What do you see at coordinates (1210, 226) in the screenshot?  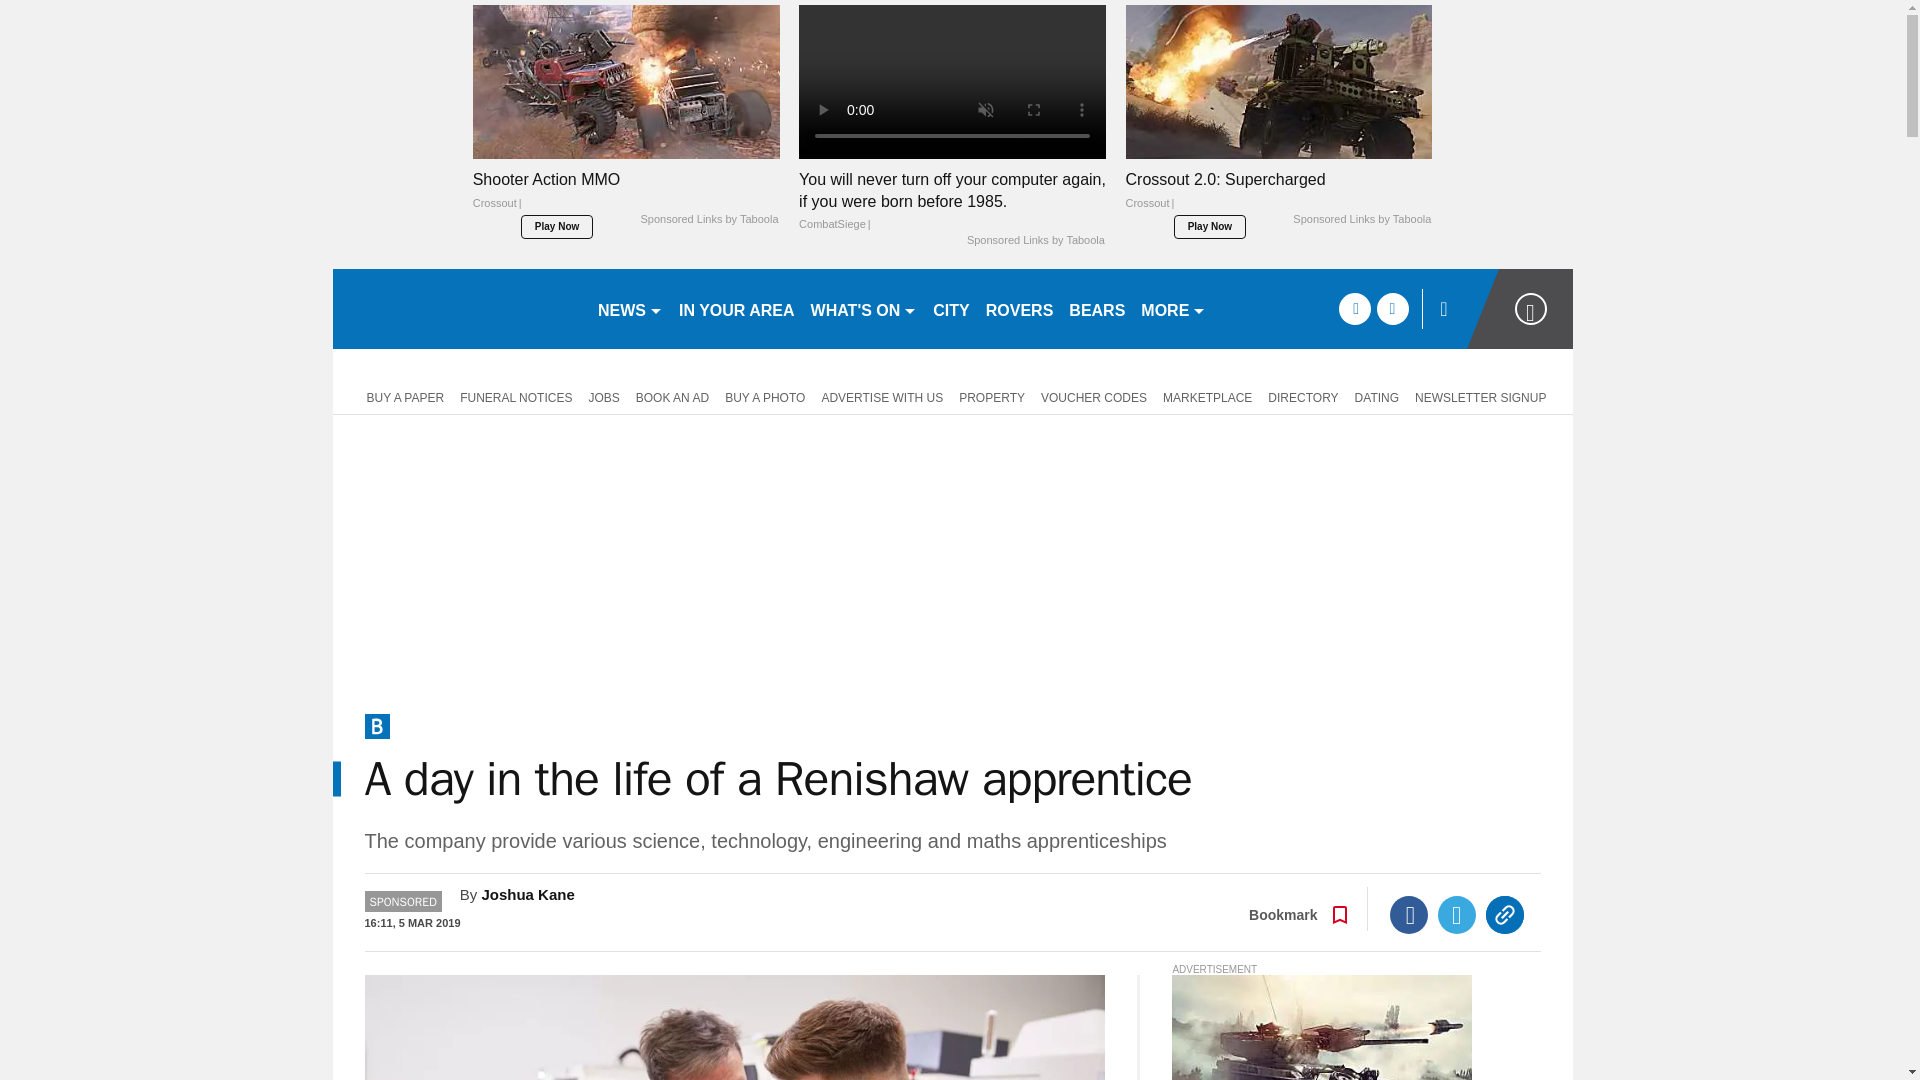 I see `Play Now` at bounding box center [1210, 226].